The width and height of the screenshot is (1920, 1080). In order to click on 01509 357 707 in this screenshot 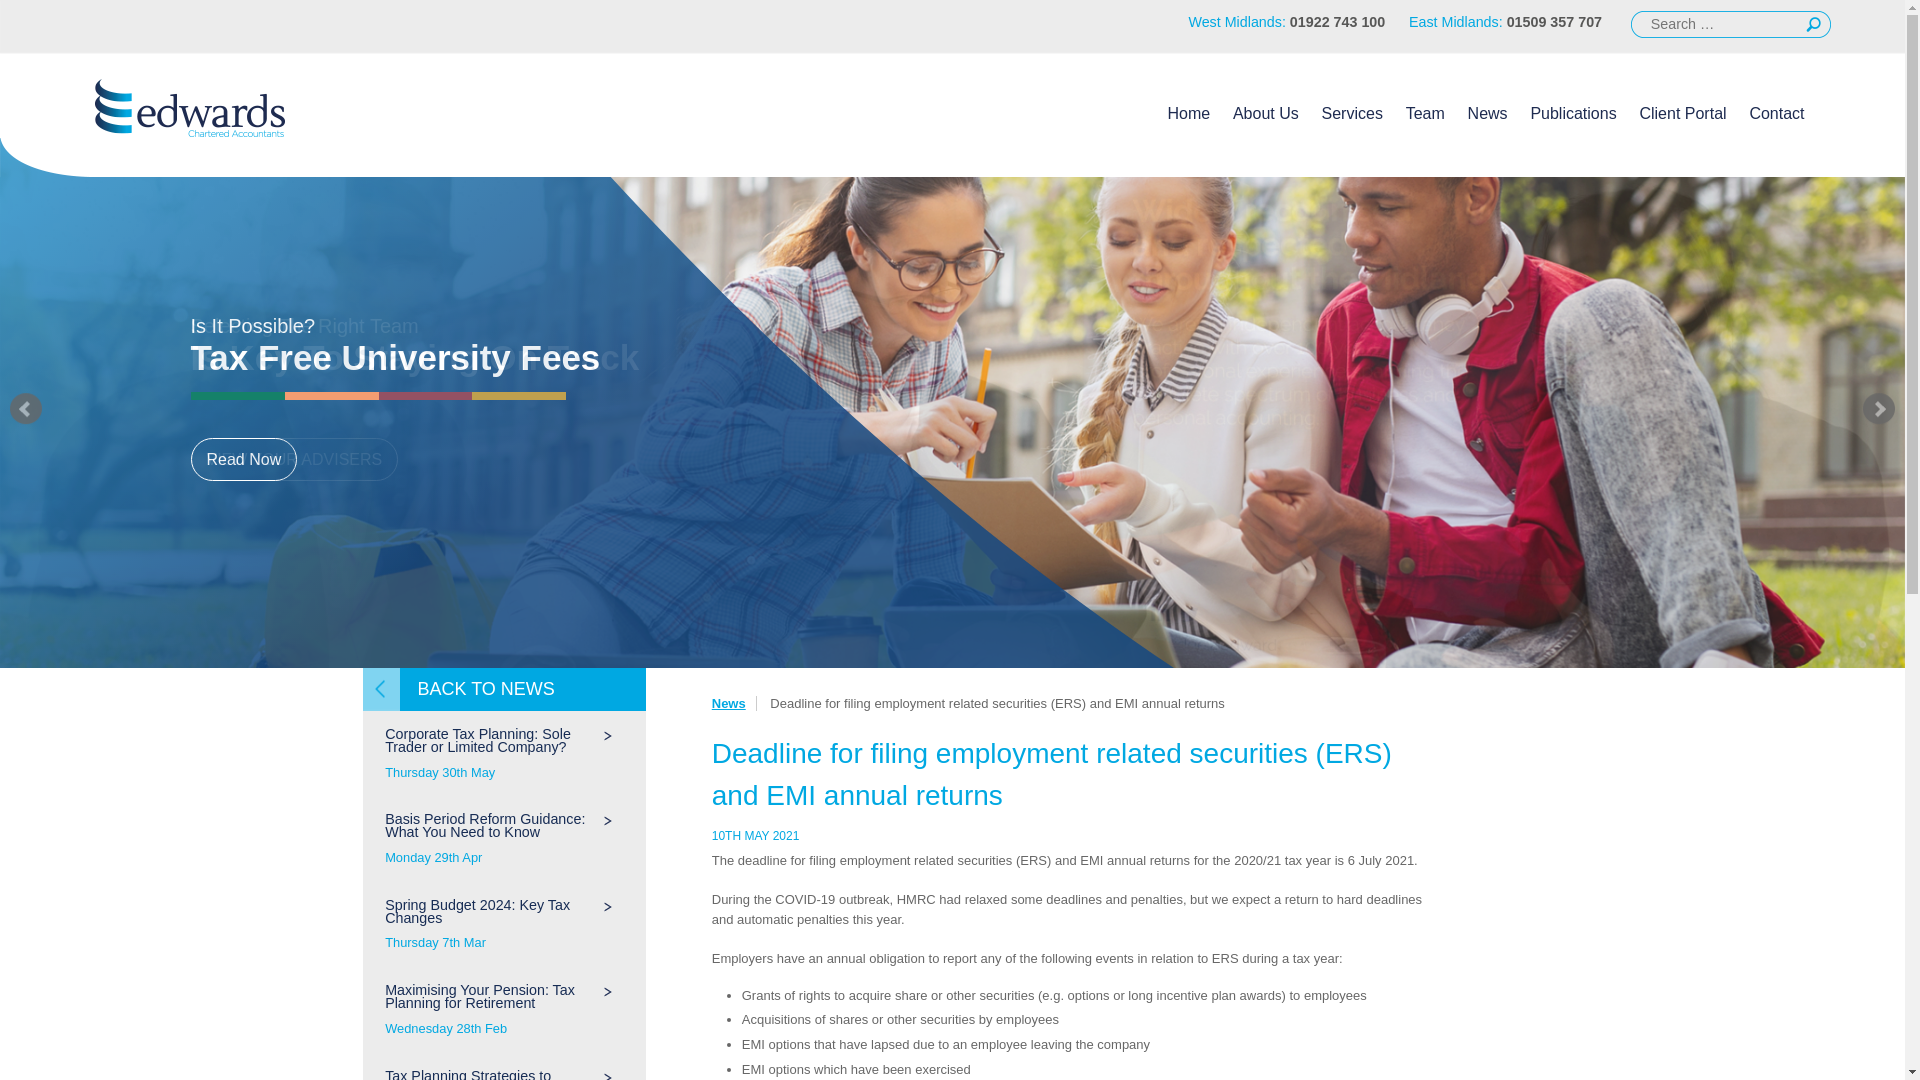, I will do `click(1554, 22)`.